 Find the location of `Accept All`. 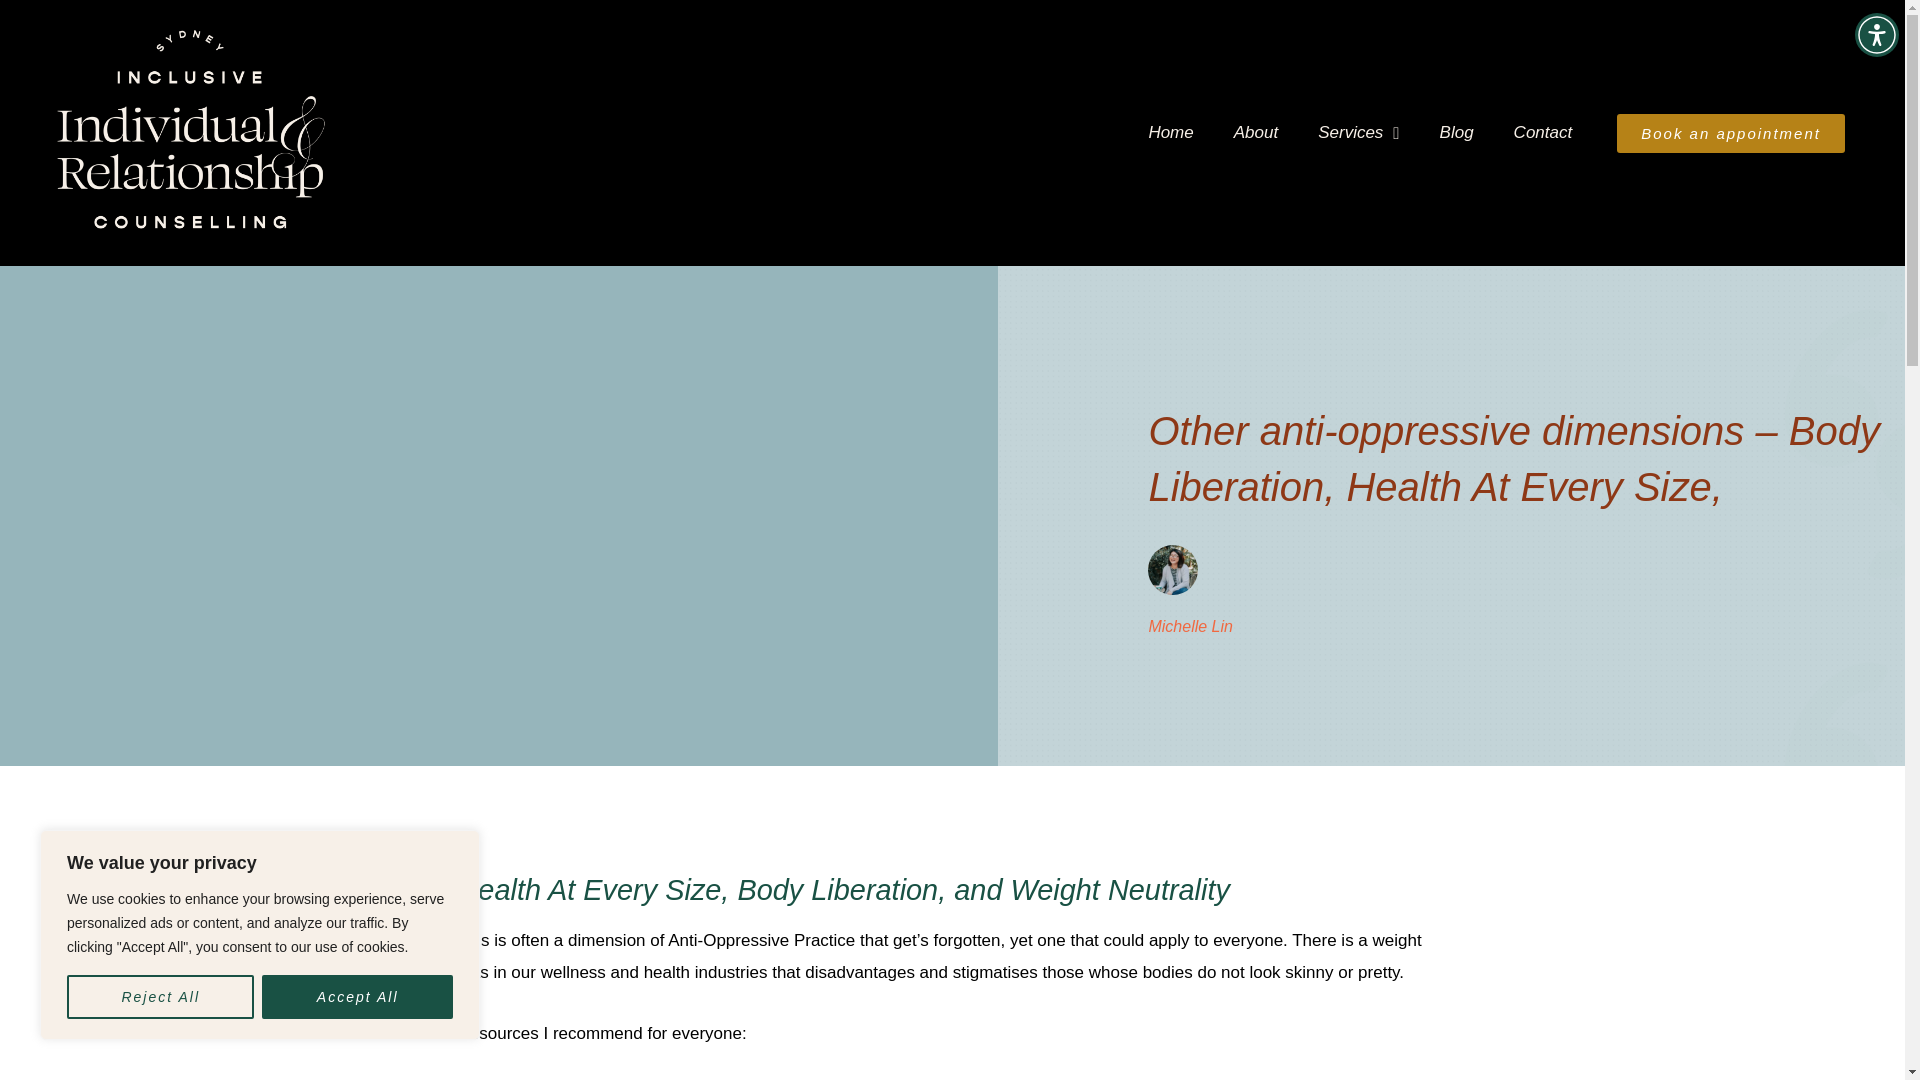

Accept All is located at coordinates (357, 997).